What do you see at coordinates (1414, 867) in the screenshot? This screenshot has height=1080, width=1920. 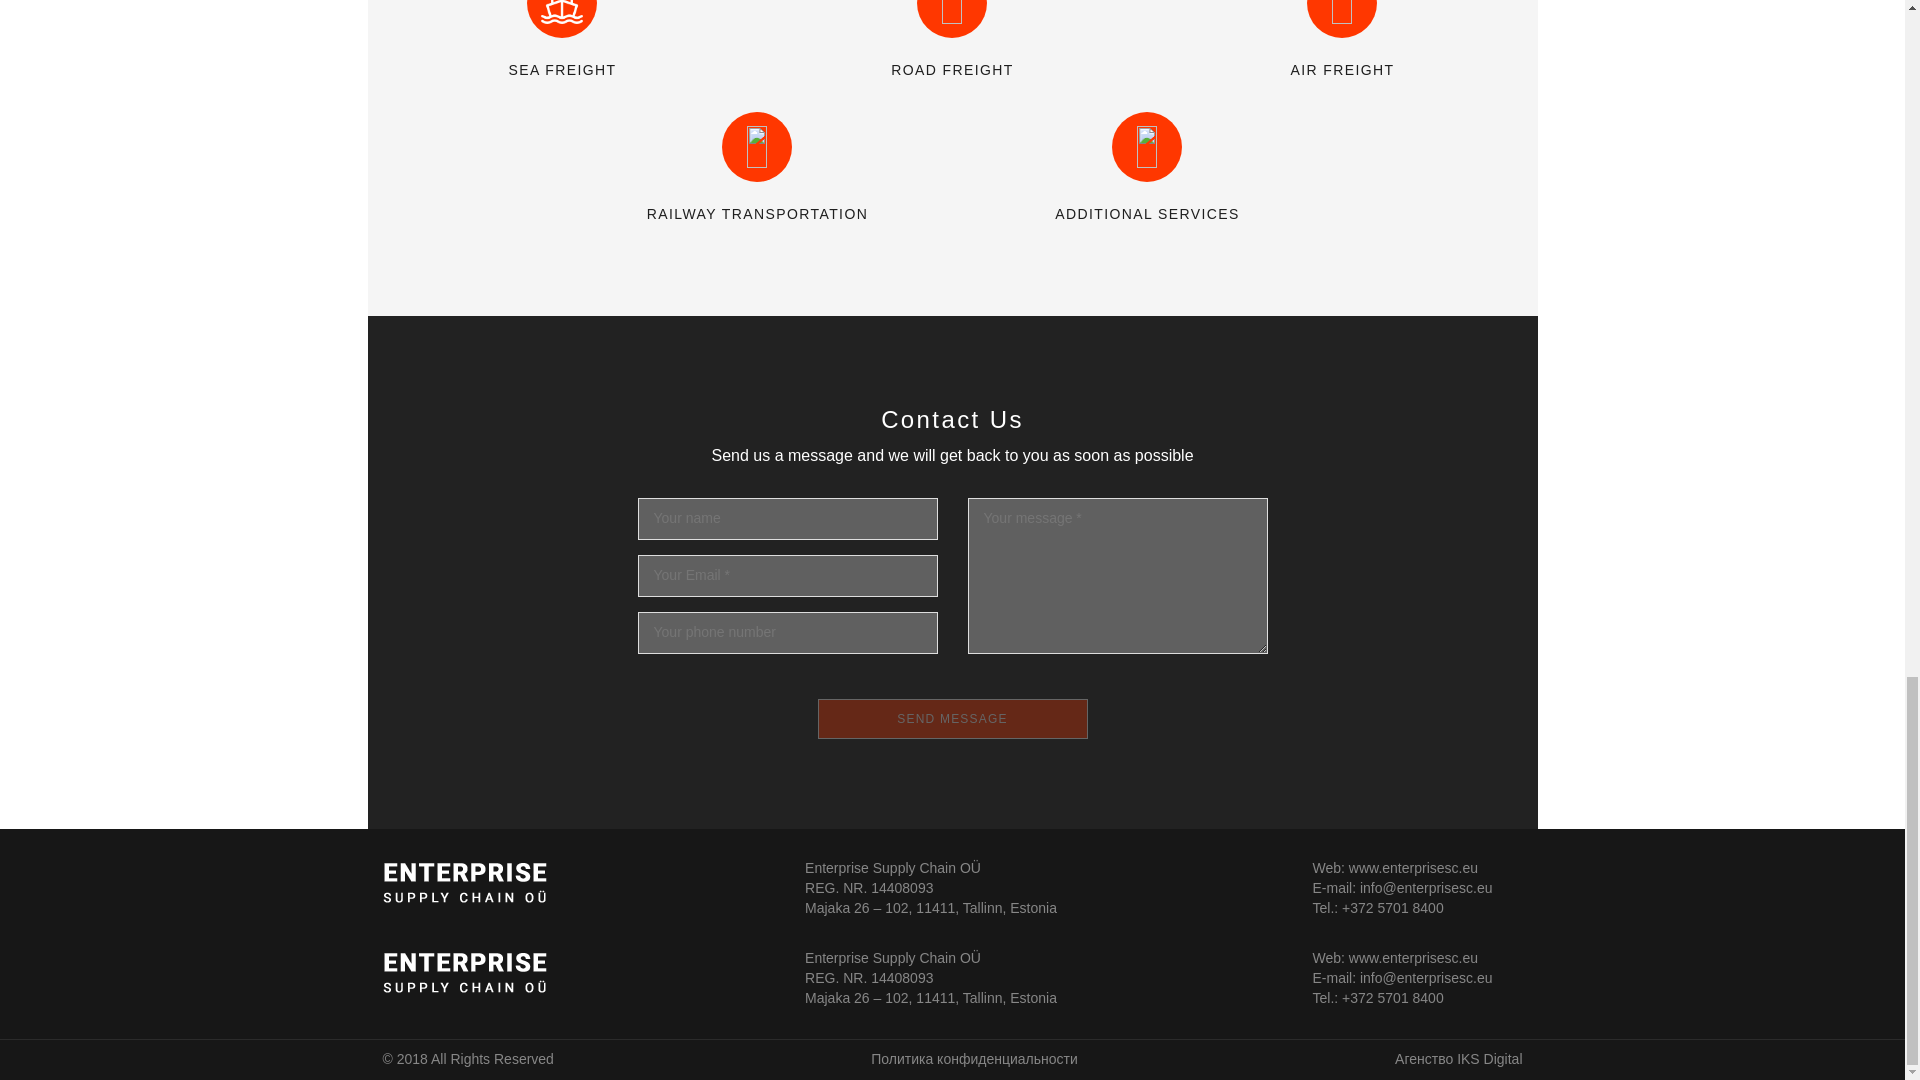 I see `www.enterprisesc.eu` at bounding box center [1414, 867].